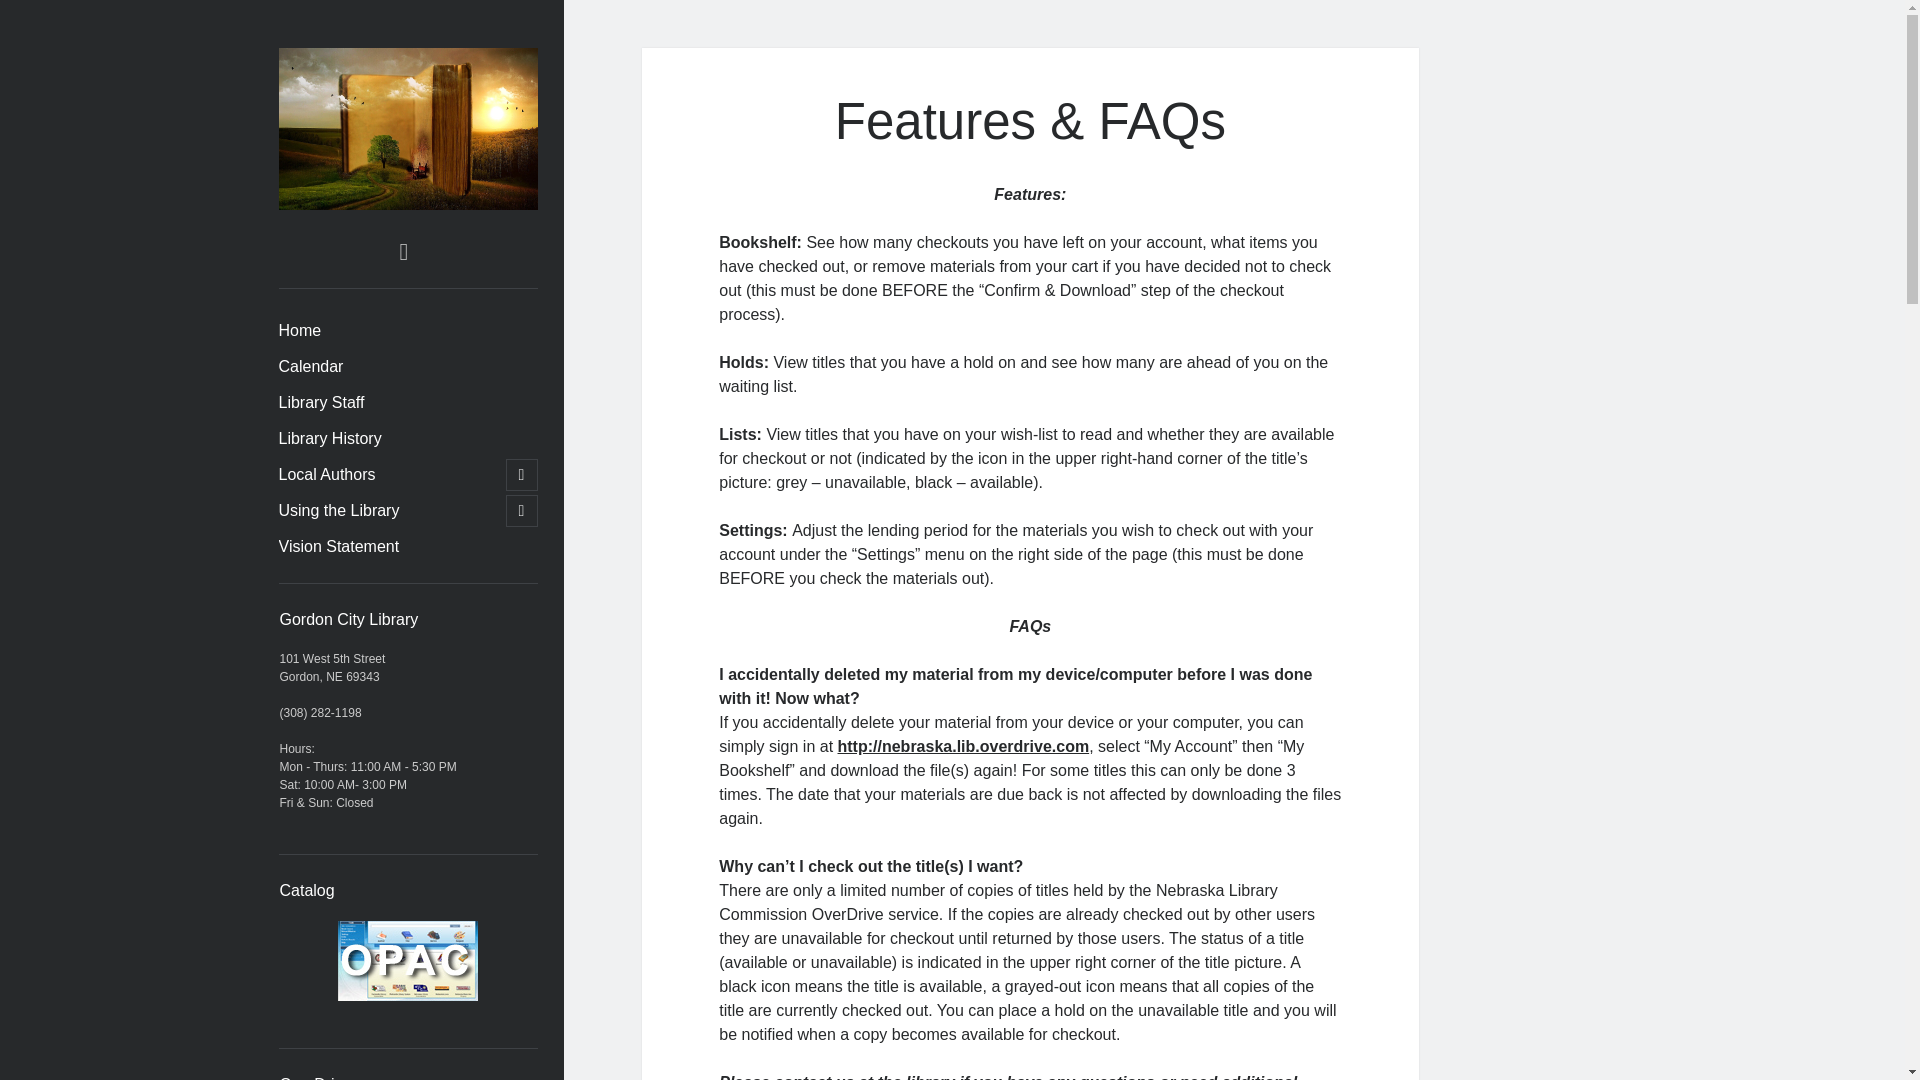 This screenshot has height=1080, width=1920. What do you see at coordinates (329, 438) in the screenshot?
I see `Library History` at bounding box center [329, 438].